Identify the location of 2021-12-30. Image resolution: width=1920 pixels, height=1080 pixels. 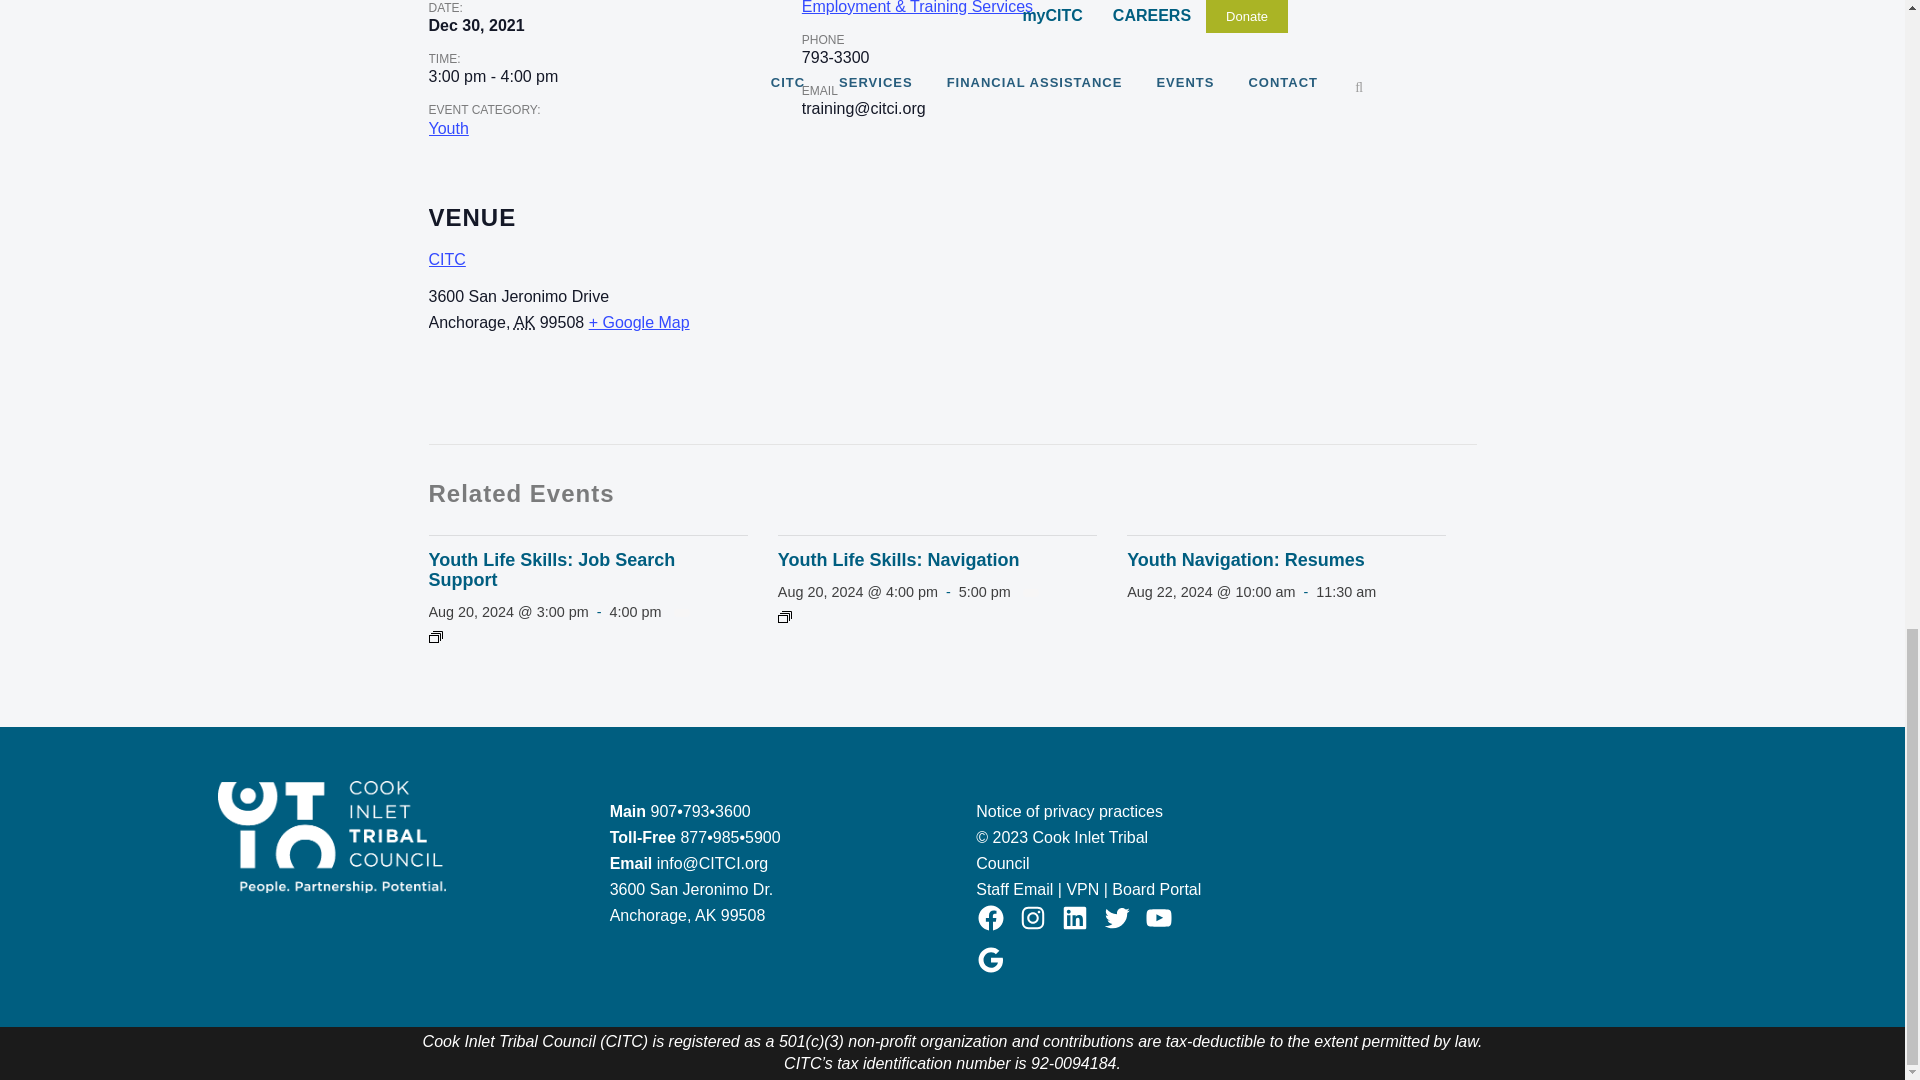
(493, 77).